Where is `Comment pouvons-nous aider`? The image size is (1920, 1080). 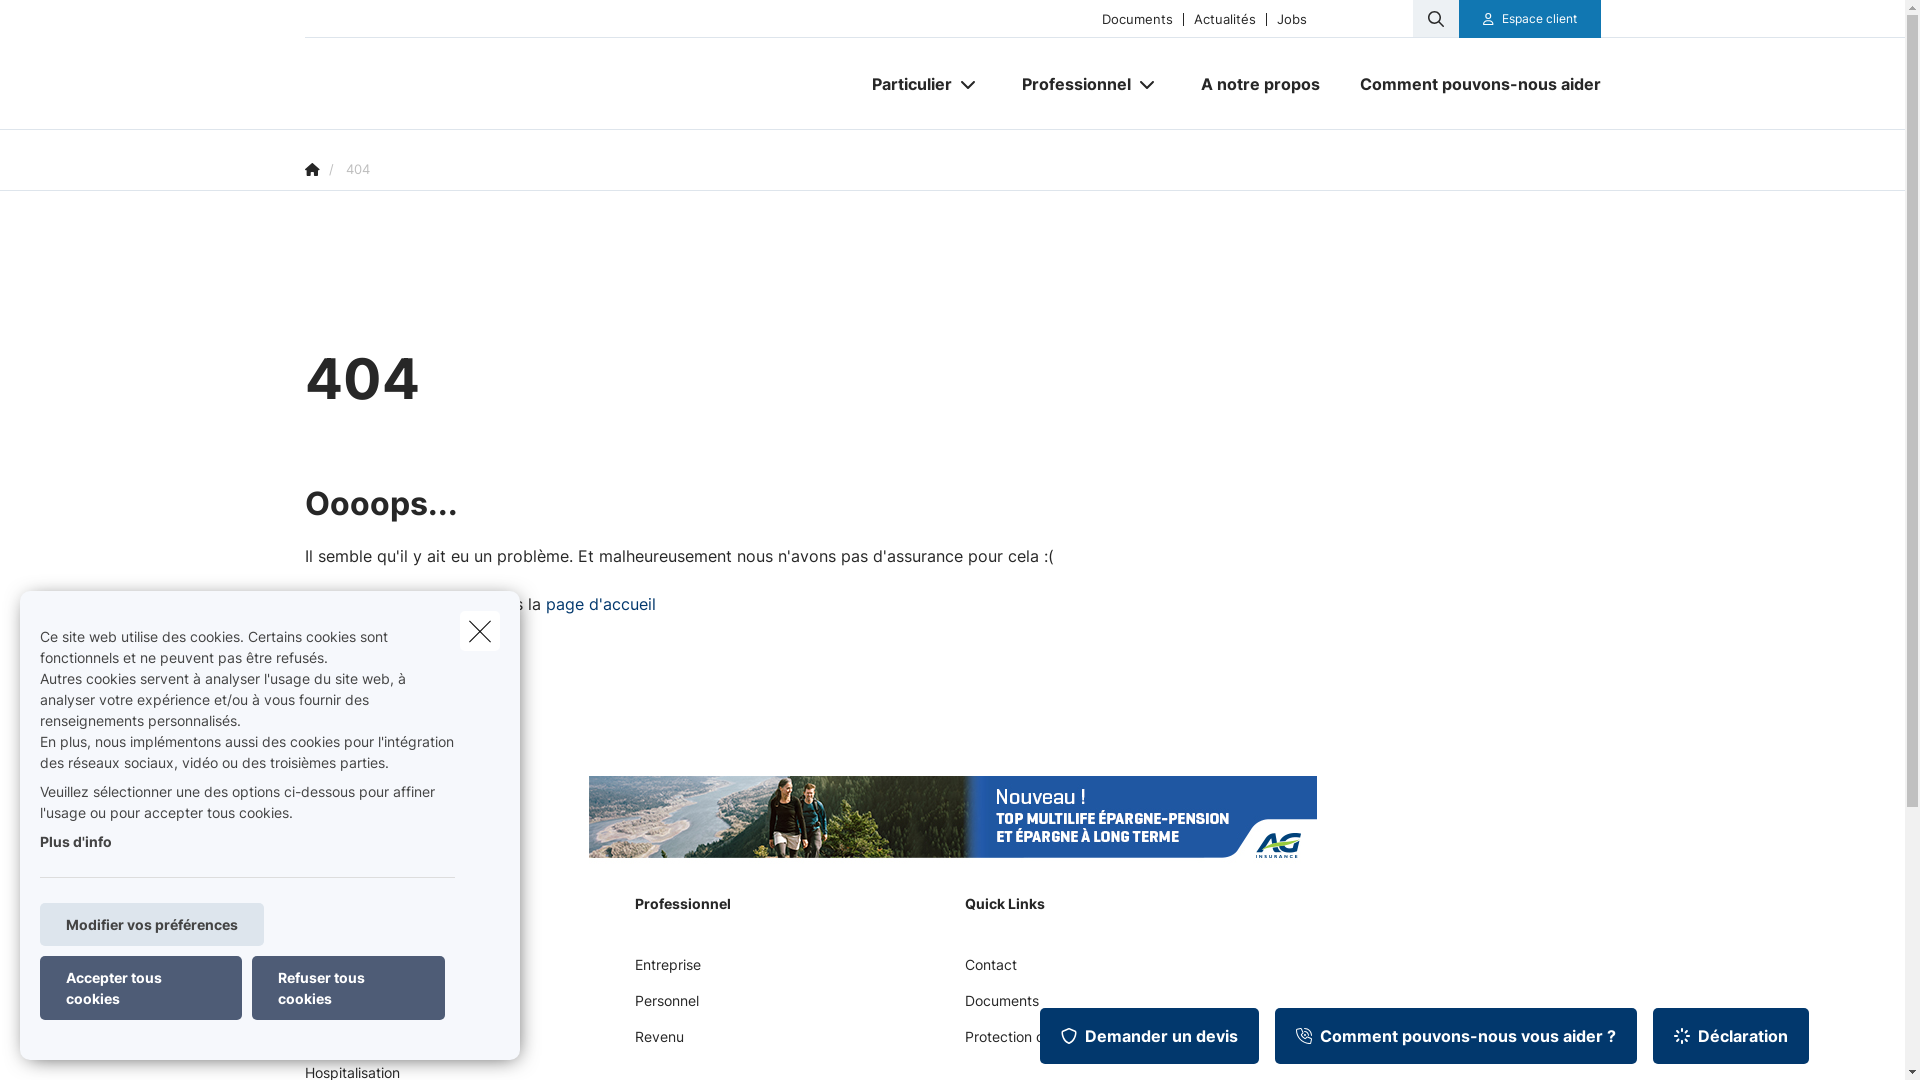
Comment pouvons-nous aider is located at coordinates (1470, 84).